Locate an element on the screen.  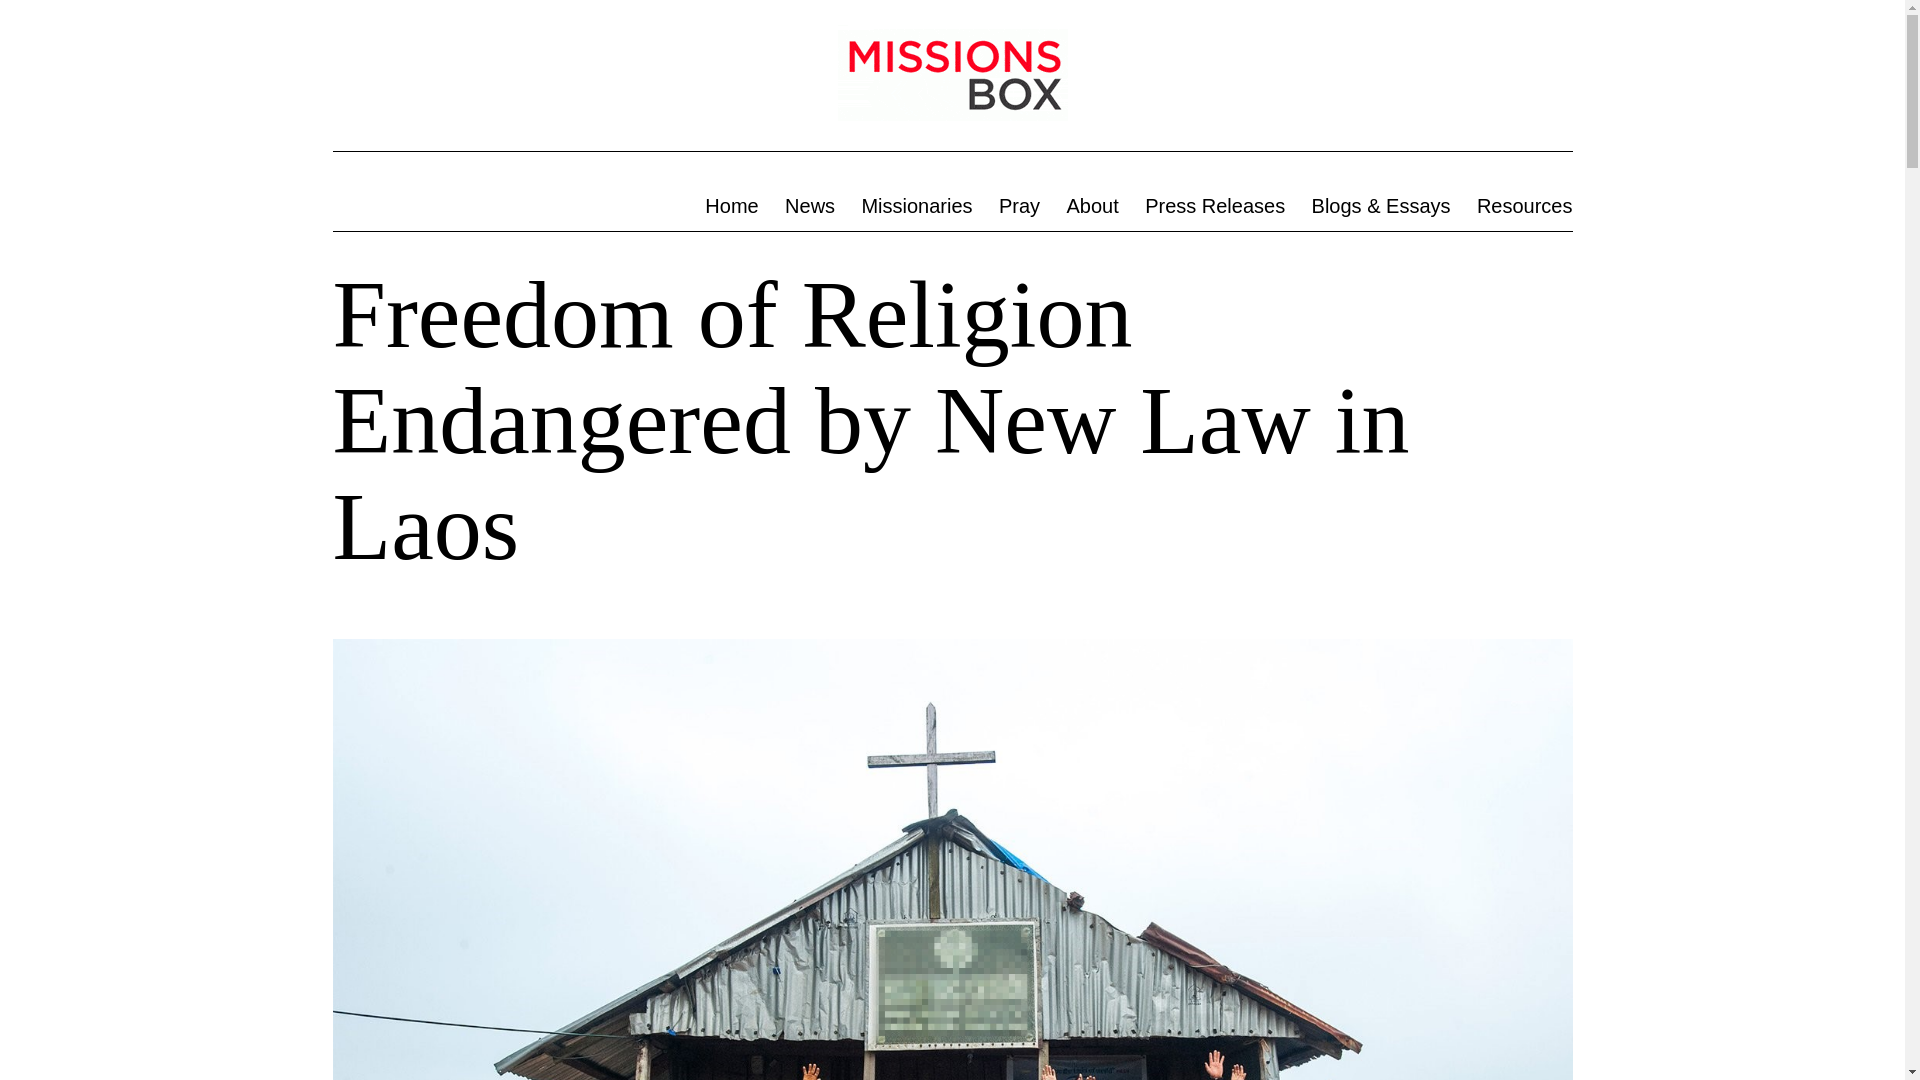
Home is located at coordinates (731, 206).